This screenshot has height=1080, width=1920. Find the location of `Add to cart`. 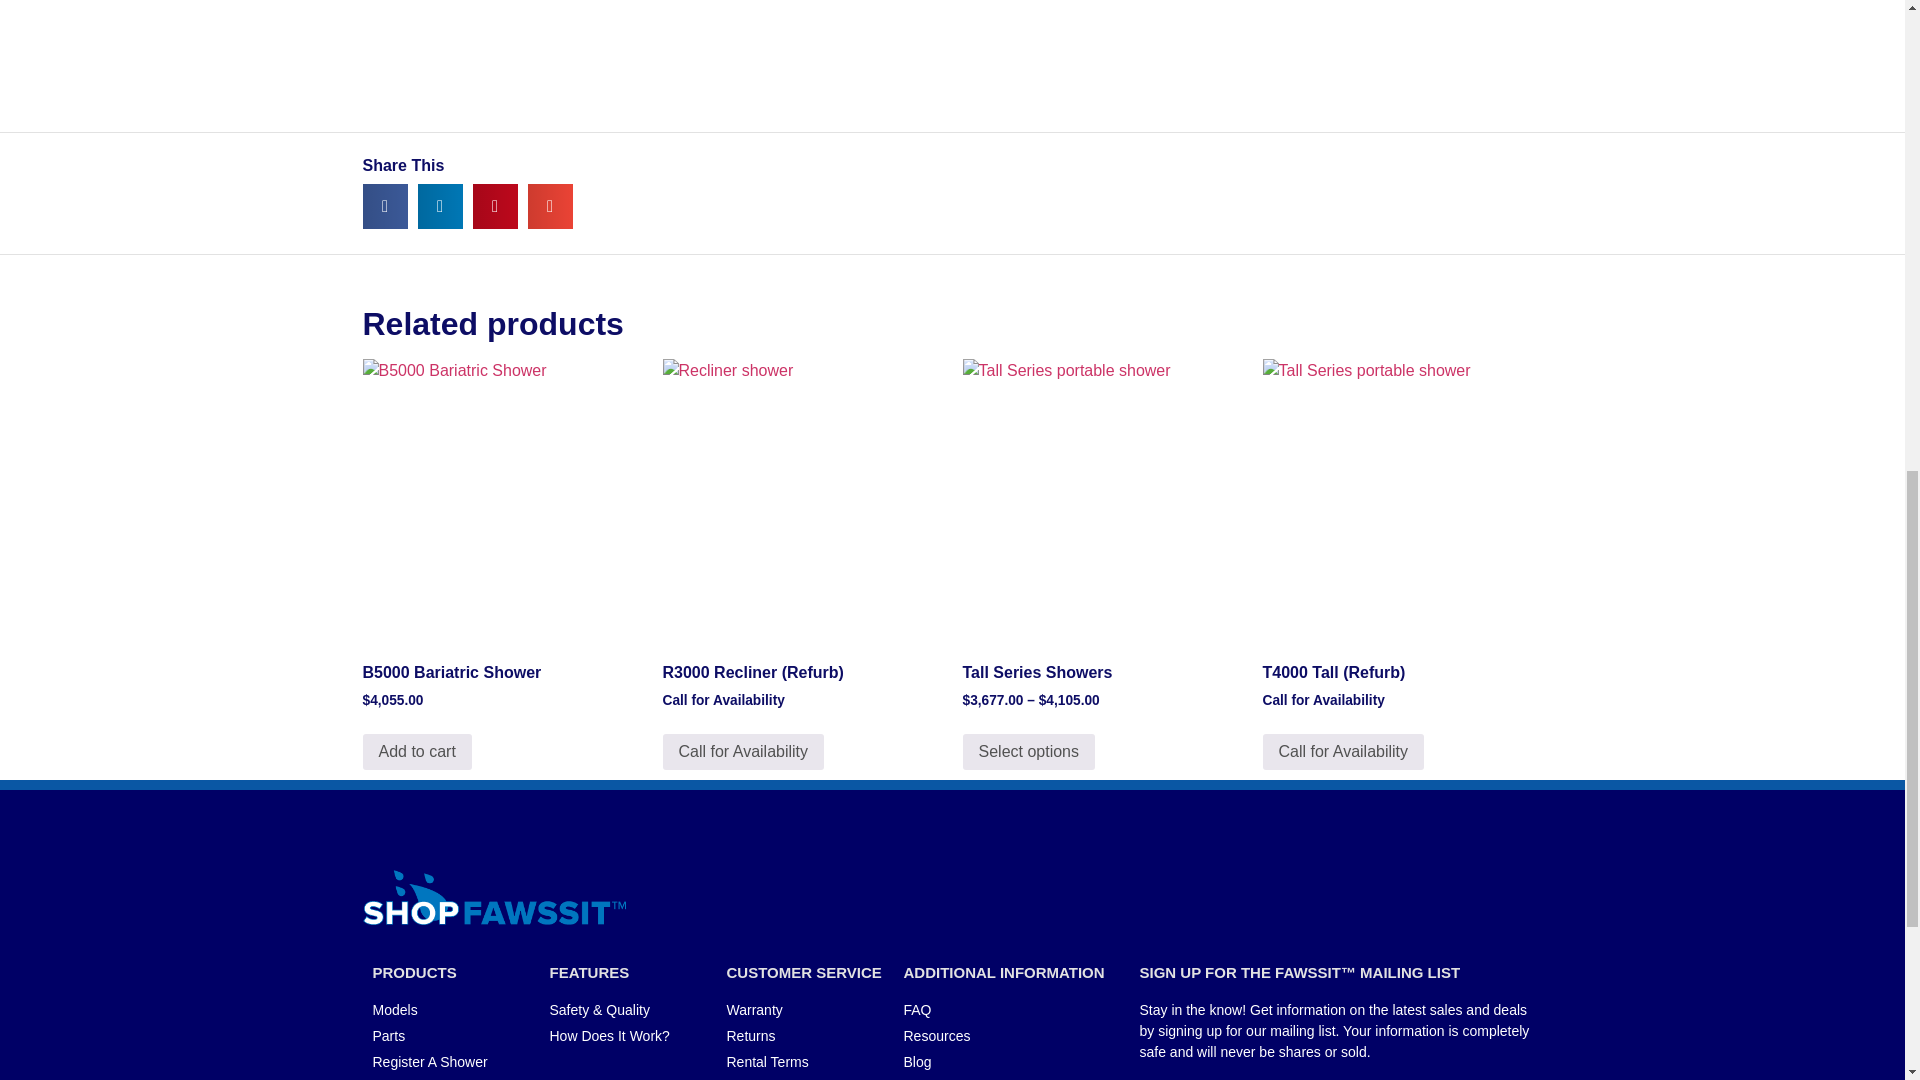

Add to cart is located at coordinates (416, 752).